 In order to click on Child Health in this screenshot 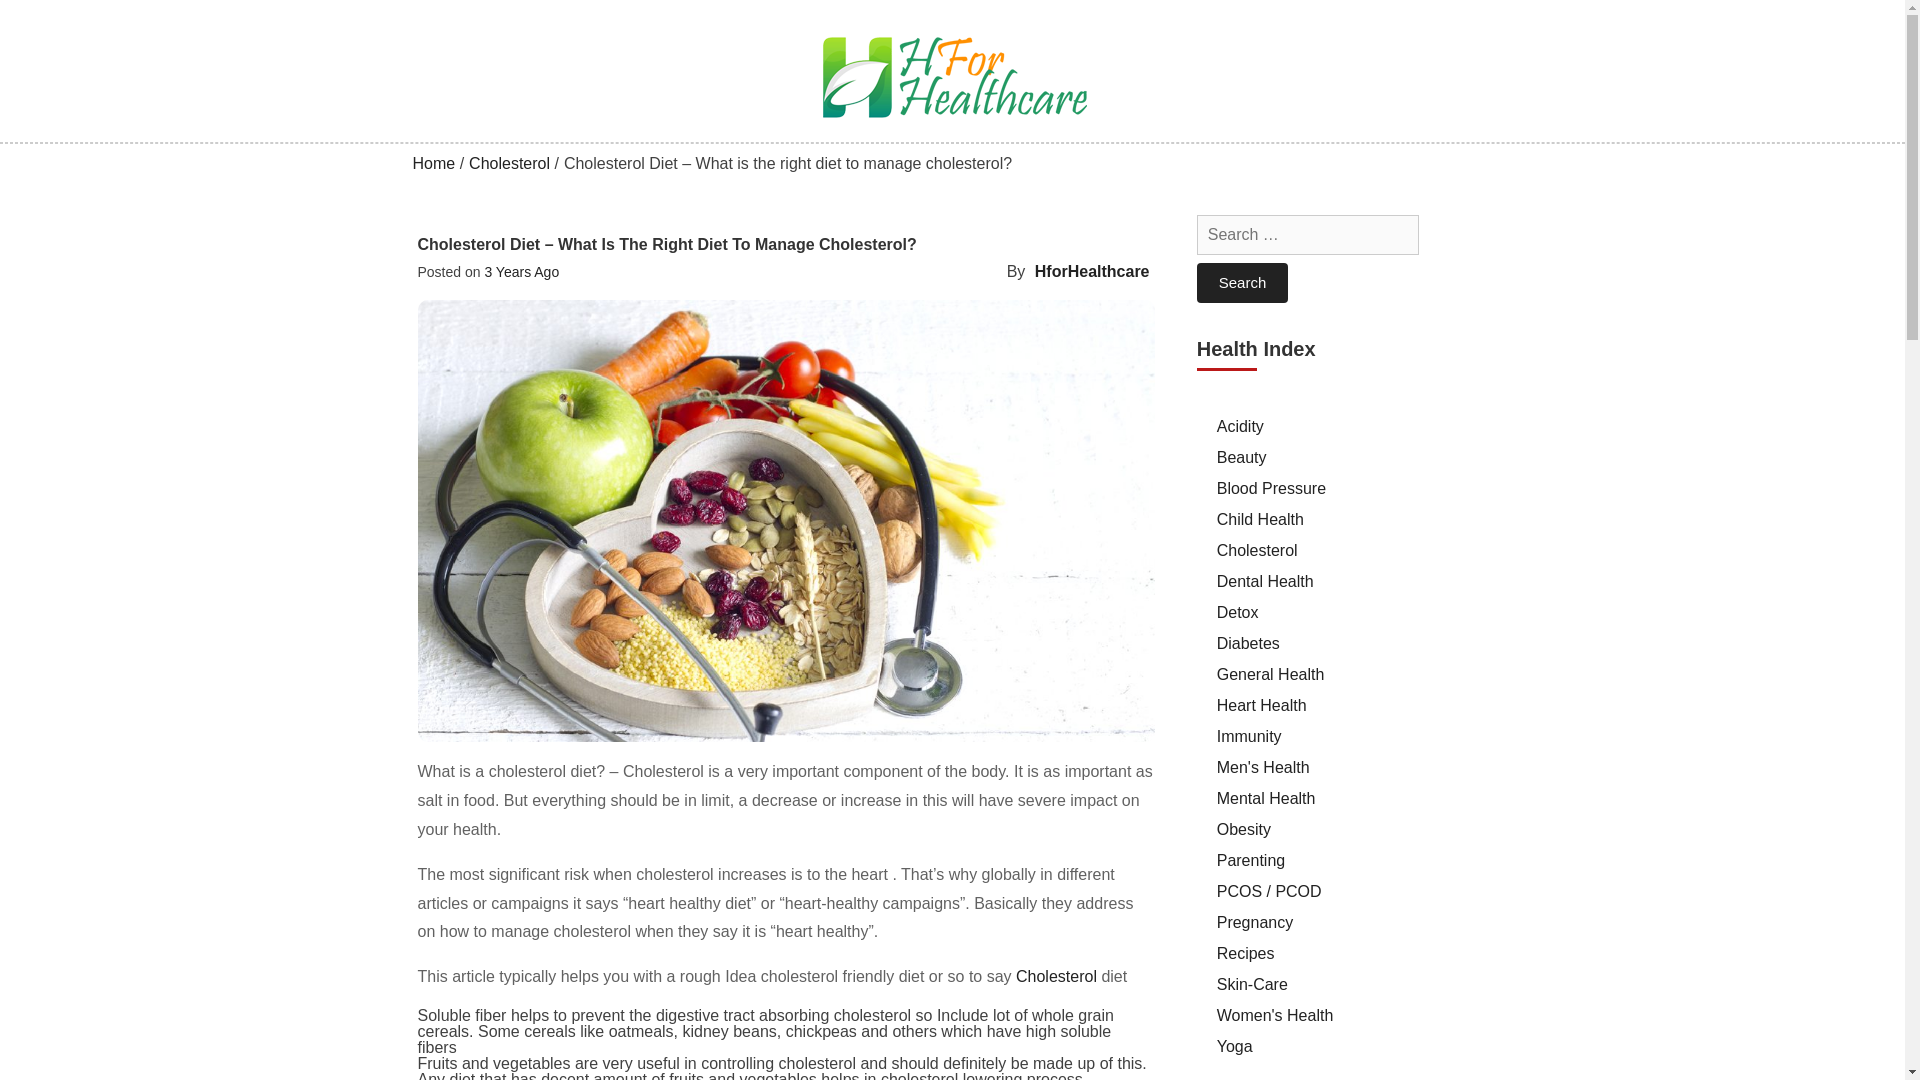, I will do `click(1260, 519)`.